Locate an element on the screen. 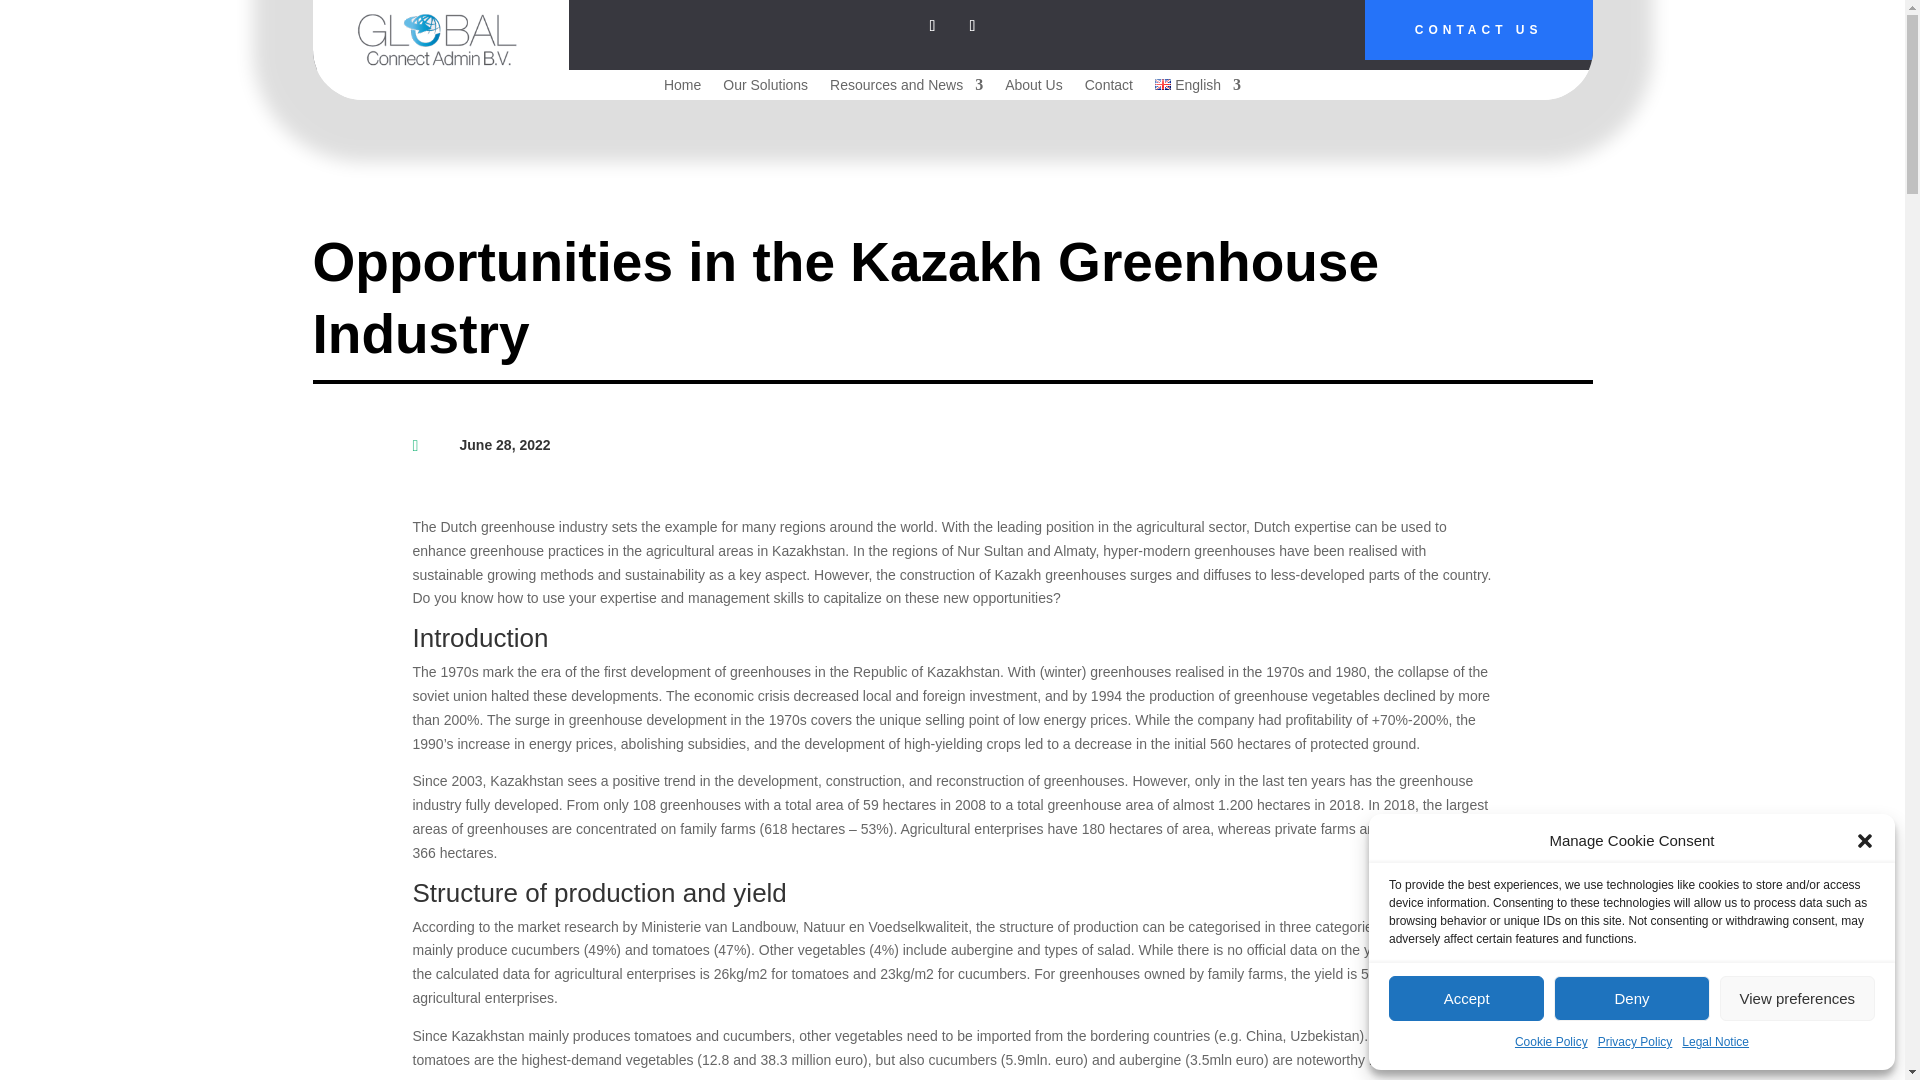 This screenshot has width=1920, height=1080. Follow on google-plus is located at coordinates (972, 26).